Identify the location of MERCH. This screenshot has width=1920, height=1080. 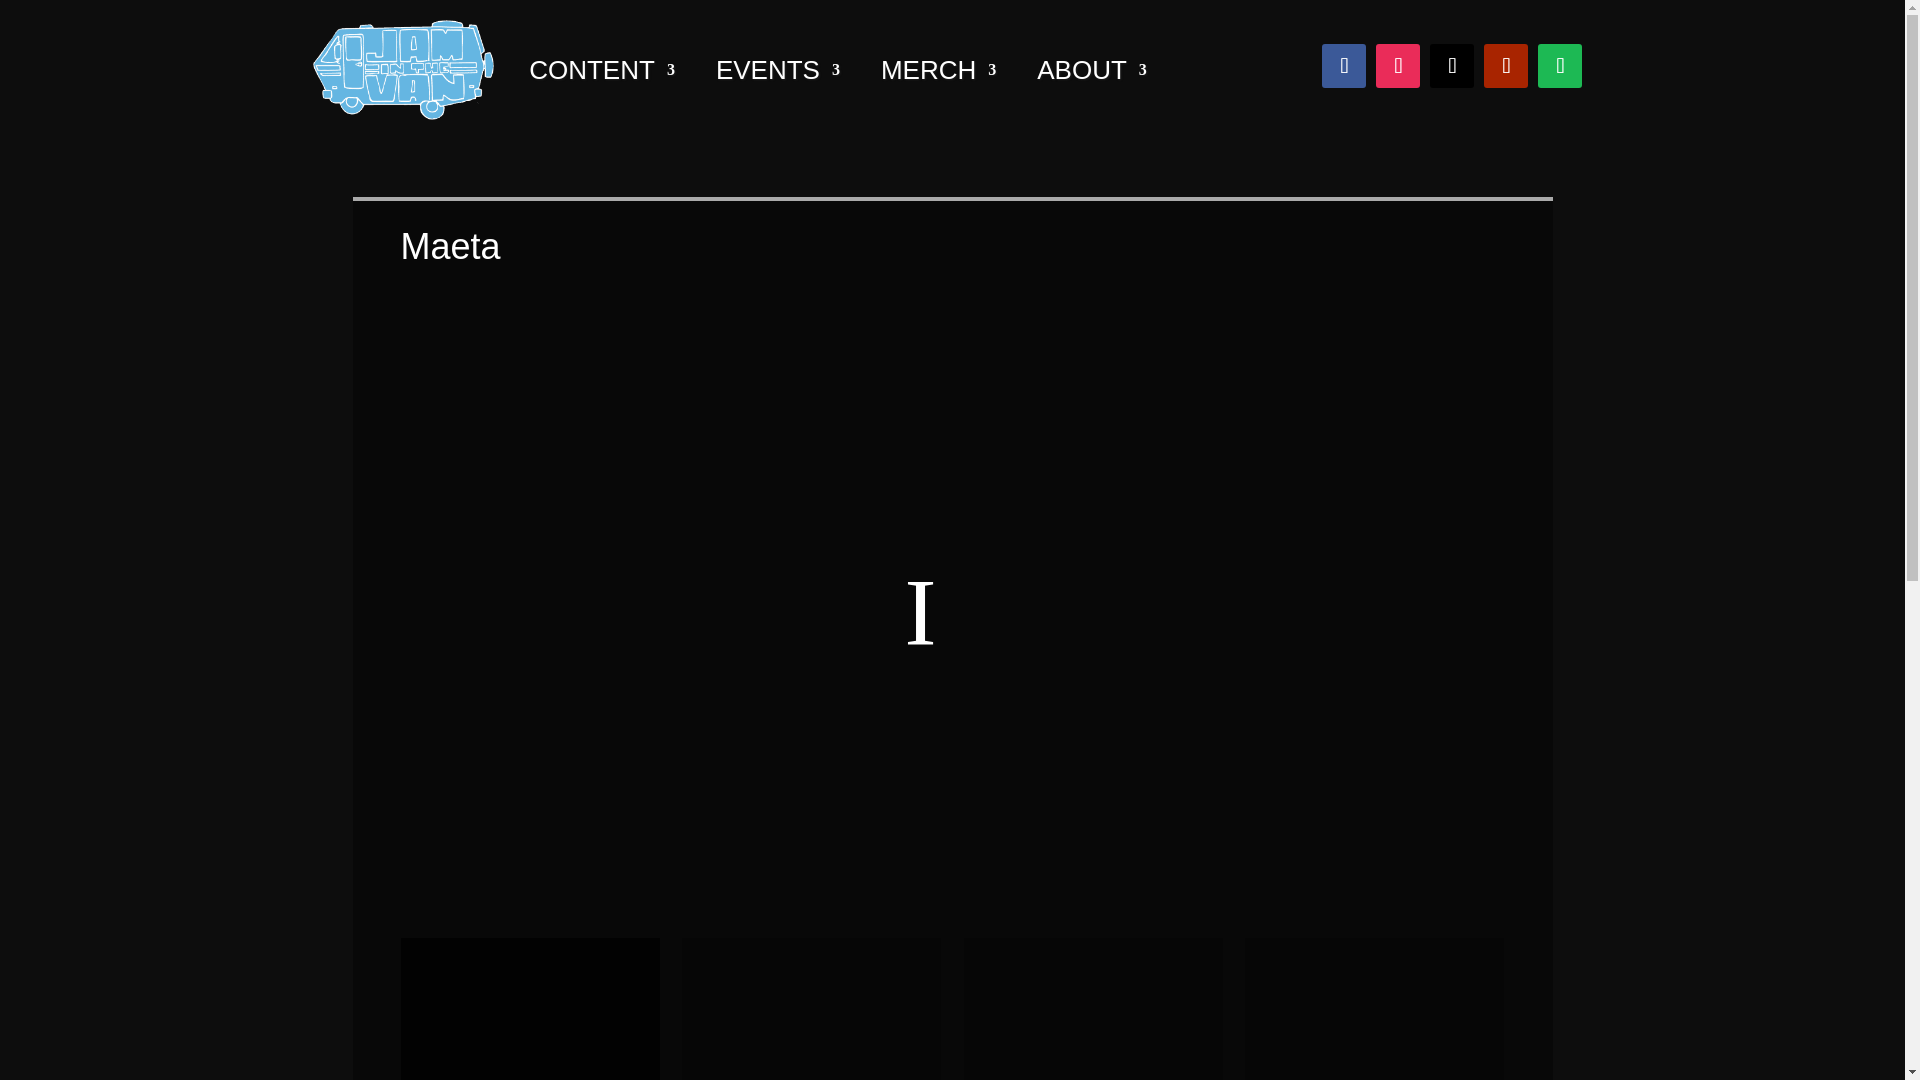
(938, 70).